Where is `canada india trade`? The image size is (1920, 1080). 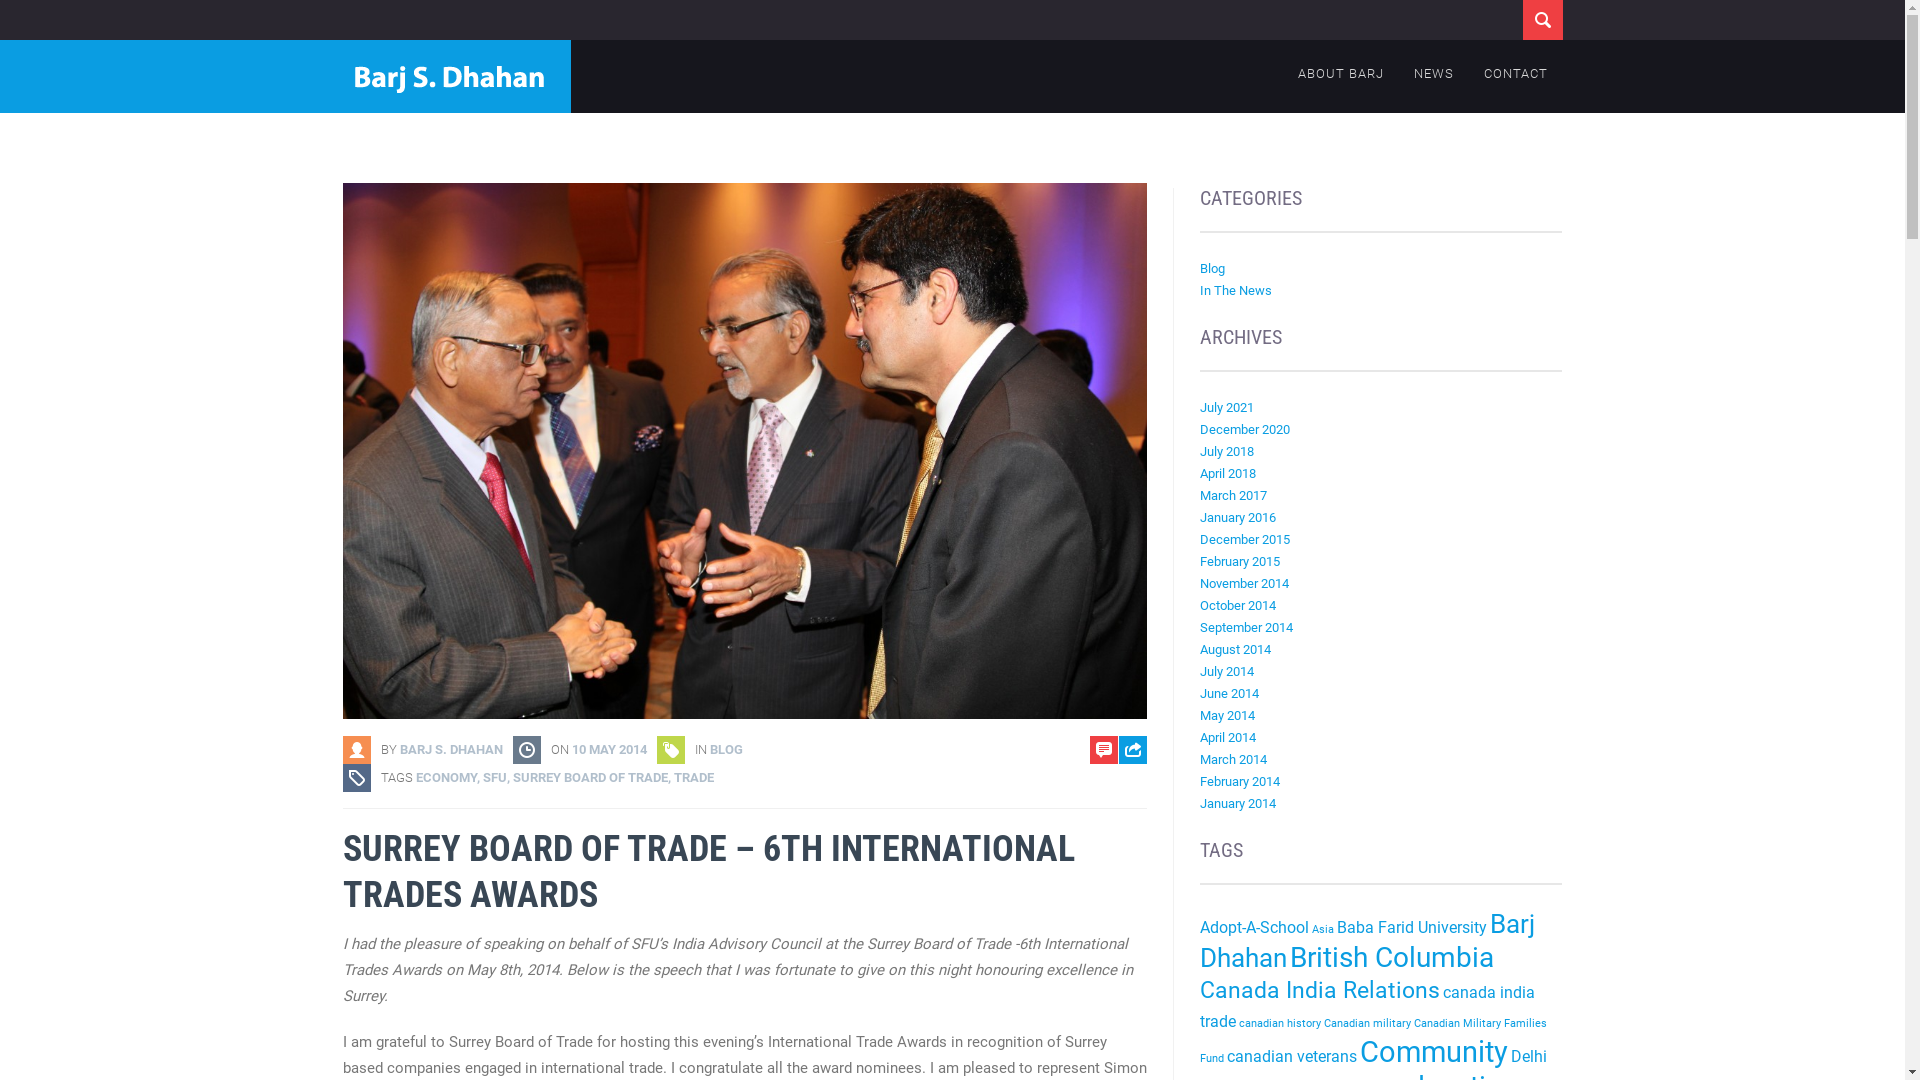
canada india trade is located at coordinates (1368, 1007).